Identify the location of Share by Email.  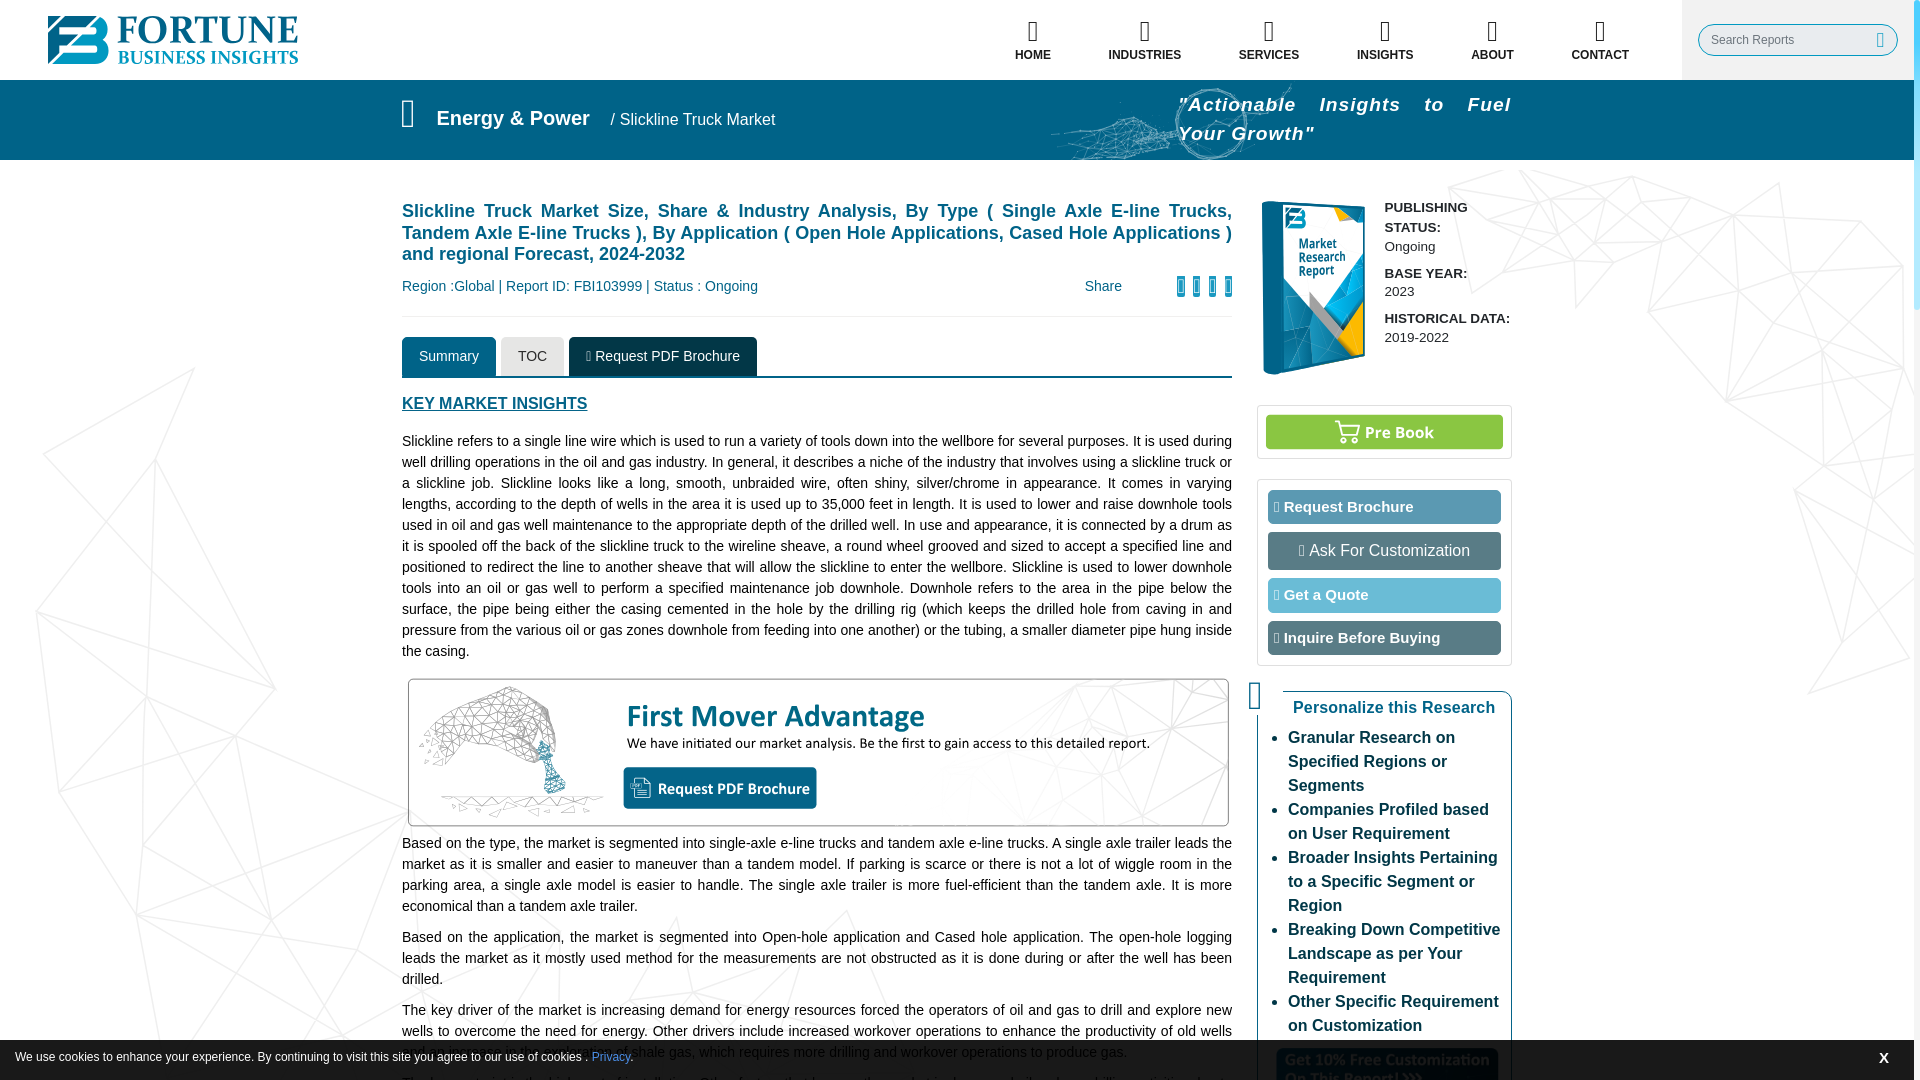
(1180, 286).